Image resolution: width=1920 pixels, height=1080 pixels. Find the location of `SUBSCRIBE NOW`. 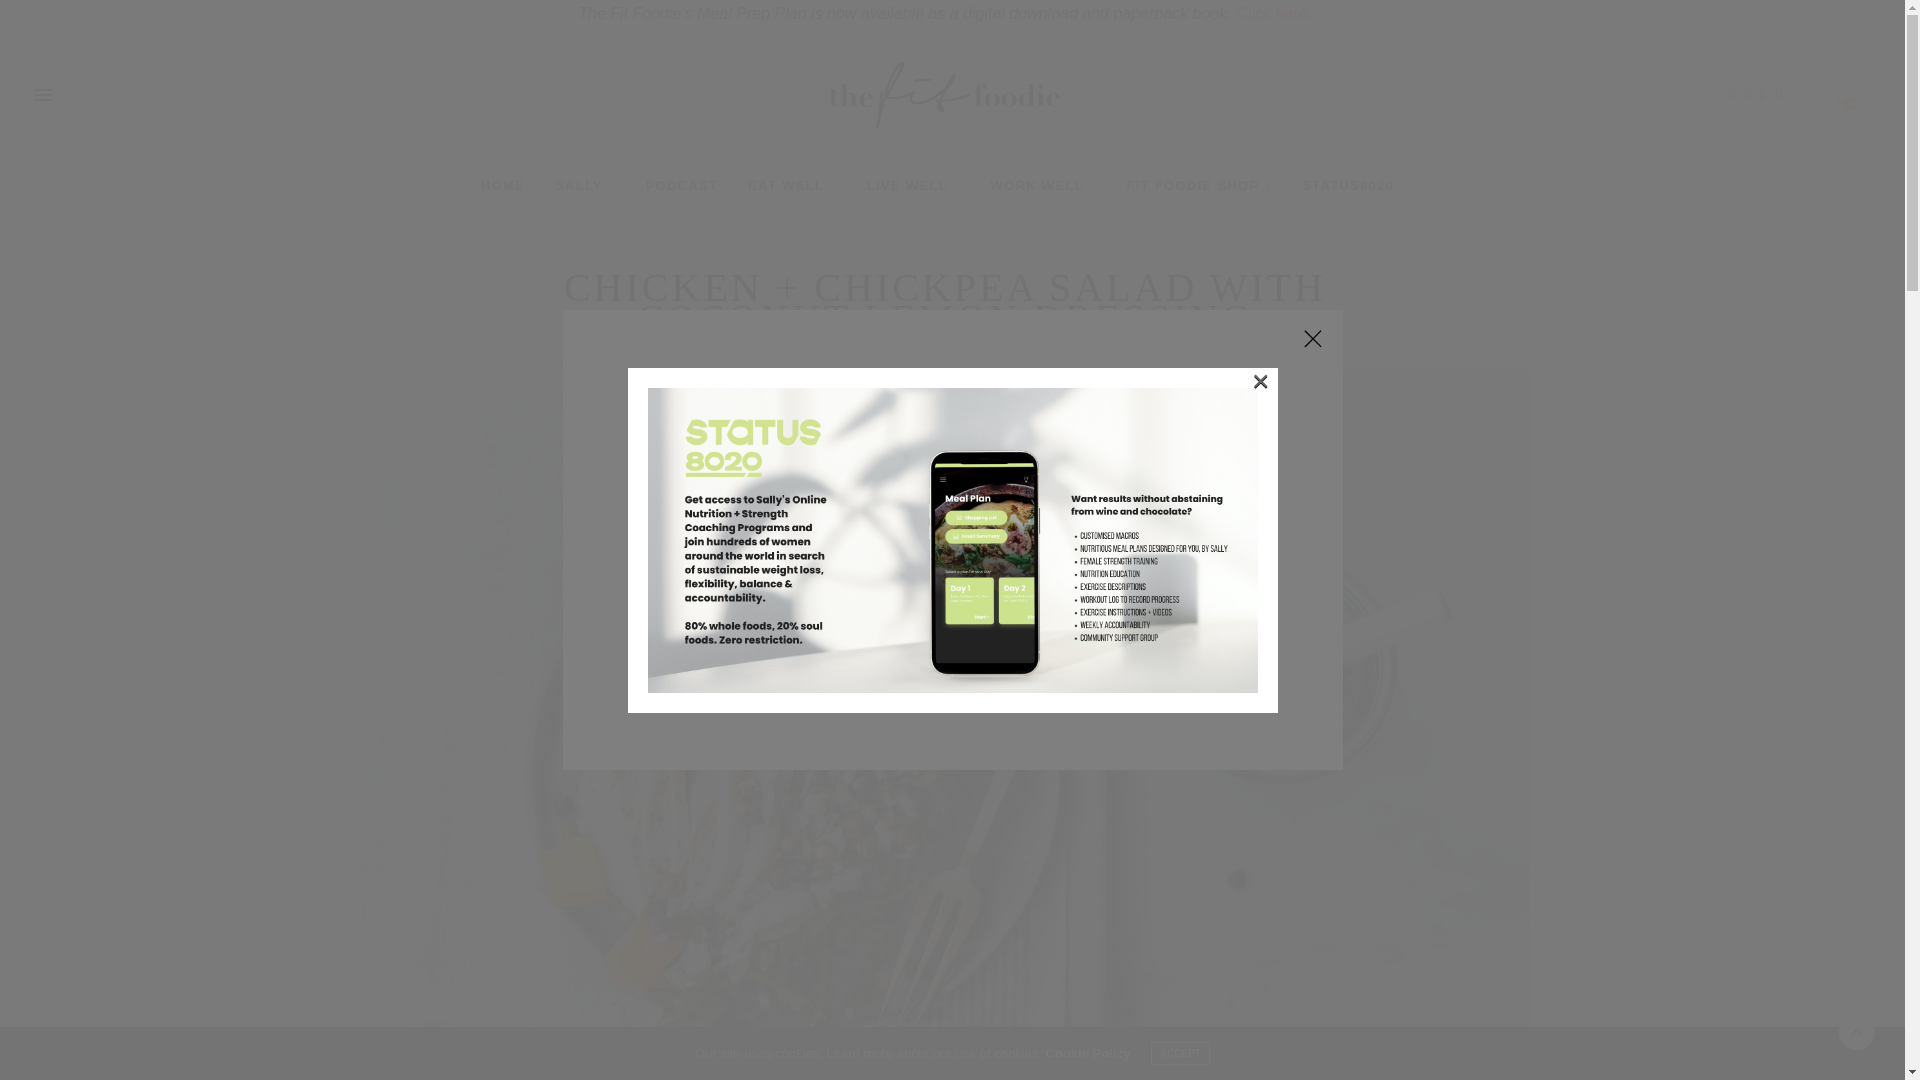

SUBSCRIBE NOW is located at coordinates (952, 548).